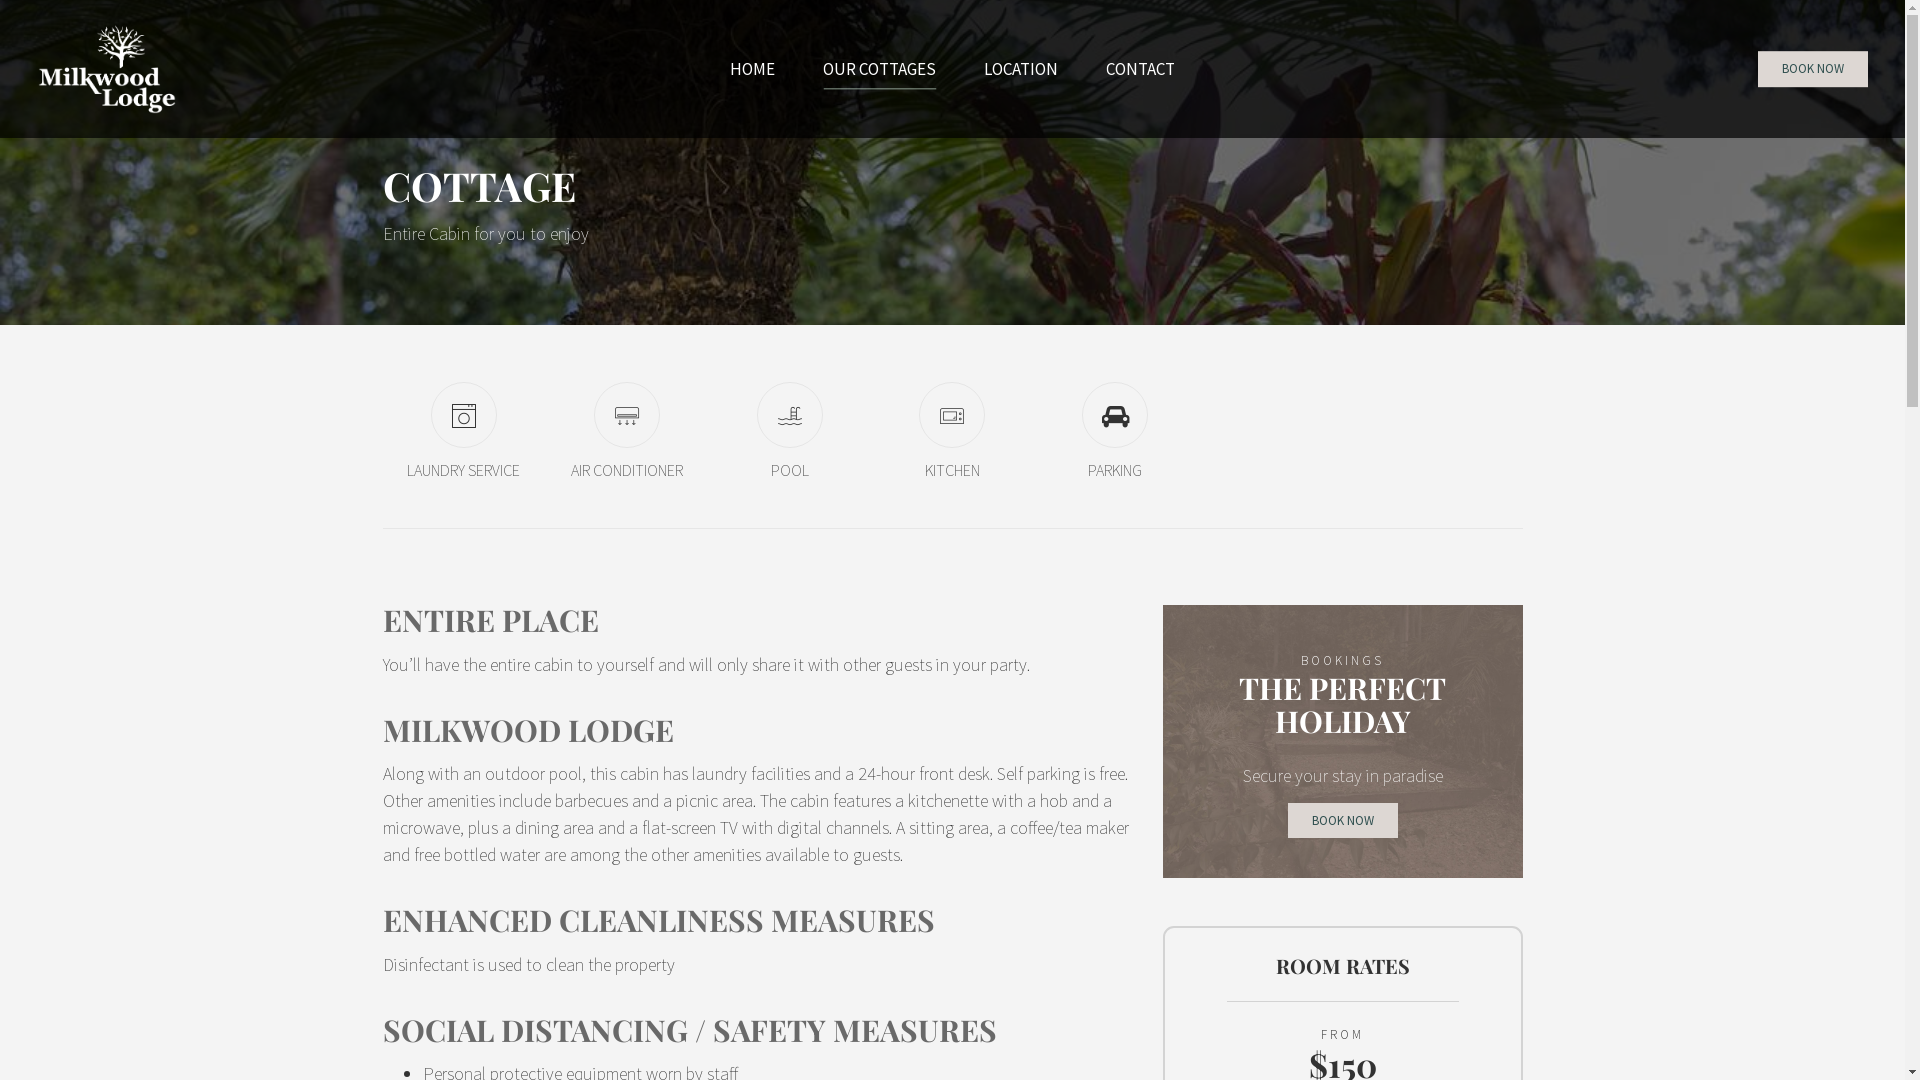 This screenshot has width=1920, height=1080. What do you see at coordinates (752, 68) in the screenshot?
I see `HOME` at bounding box center [752, 68].